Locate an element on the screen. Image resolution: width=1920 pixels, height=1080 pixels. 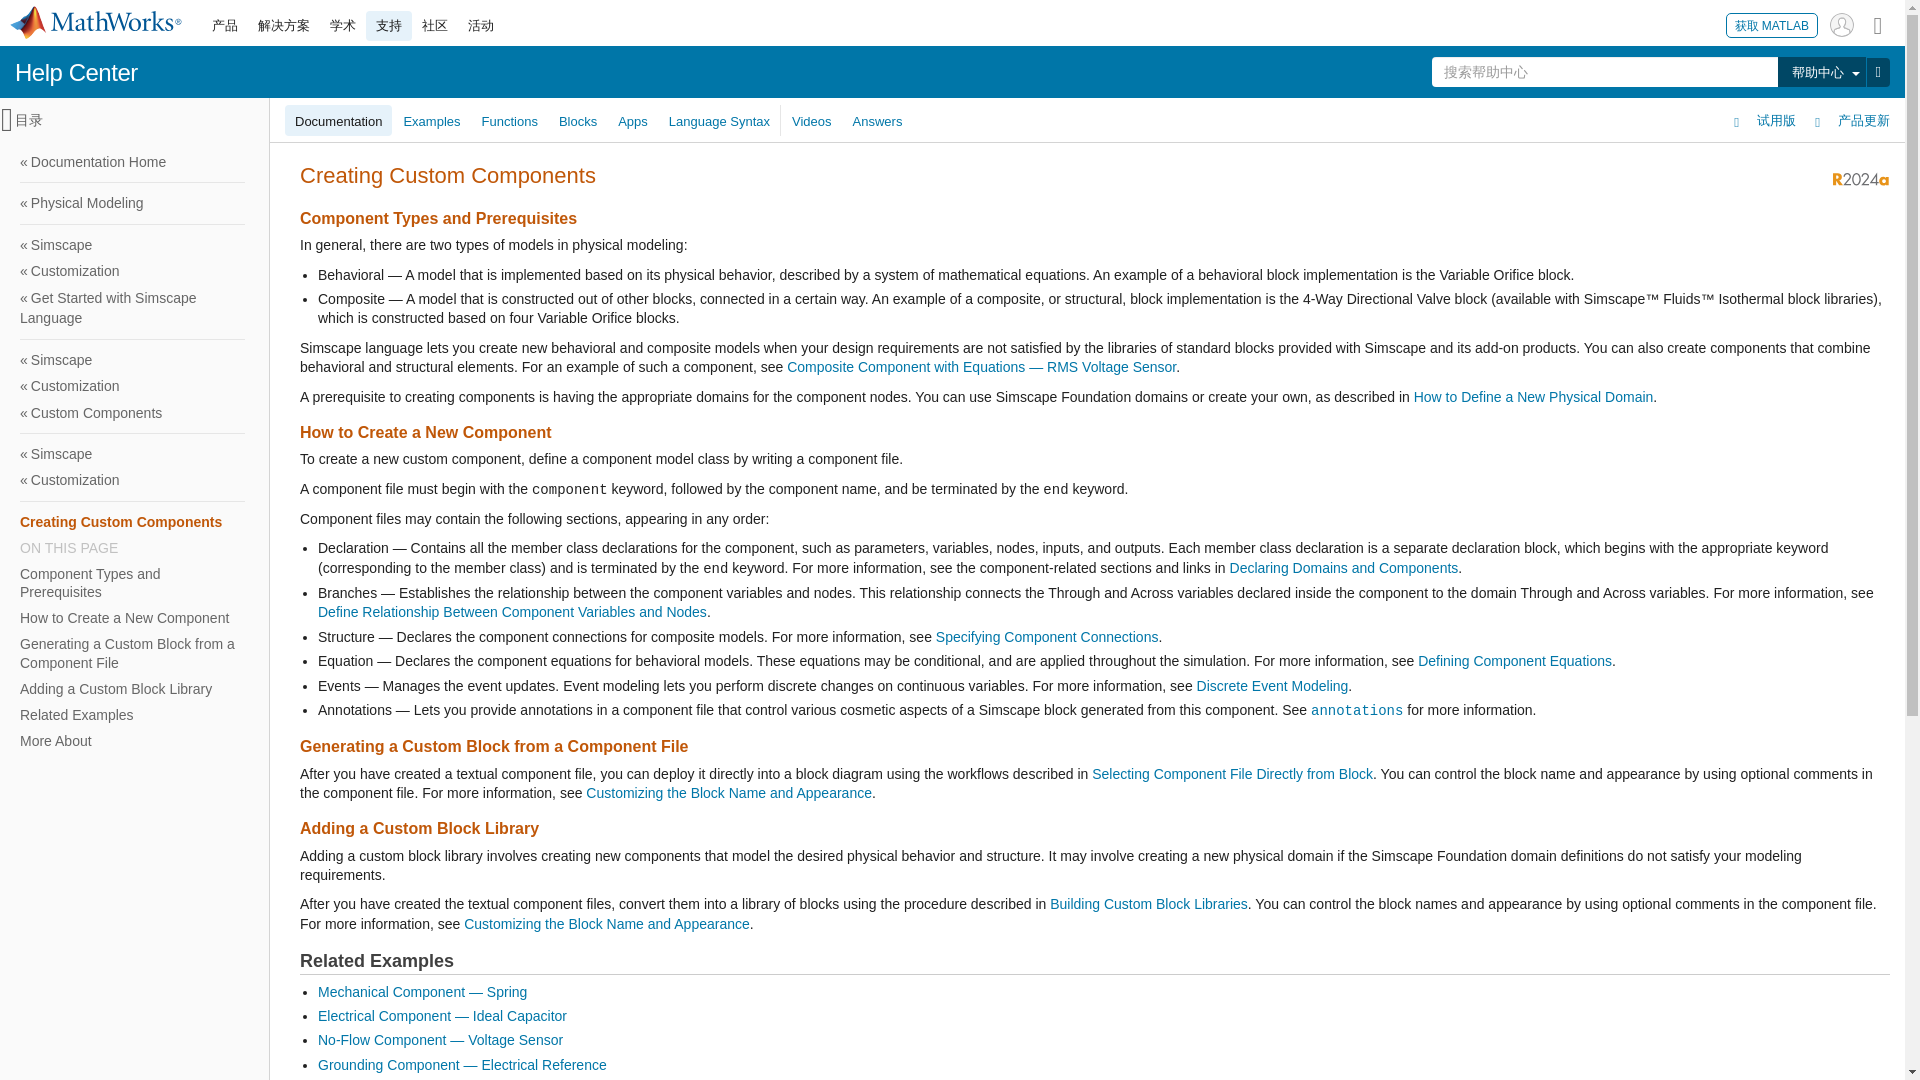
Matrix Menu is located at coordinates (1878, 24).